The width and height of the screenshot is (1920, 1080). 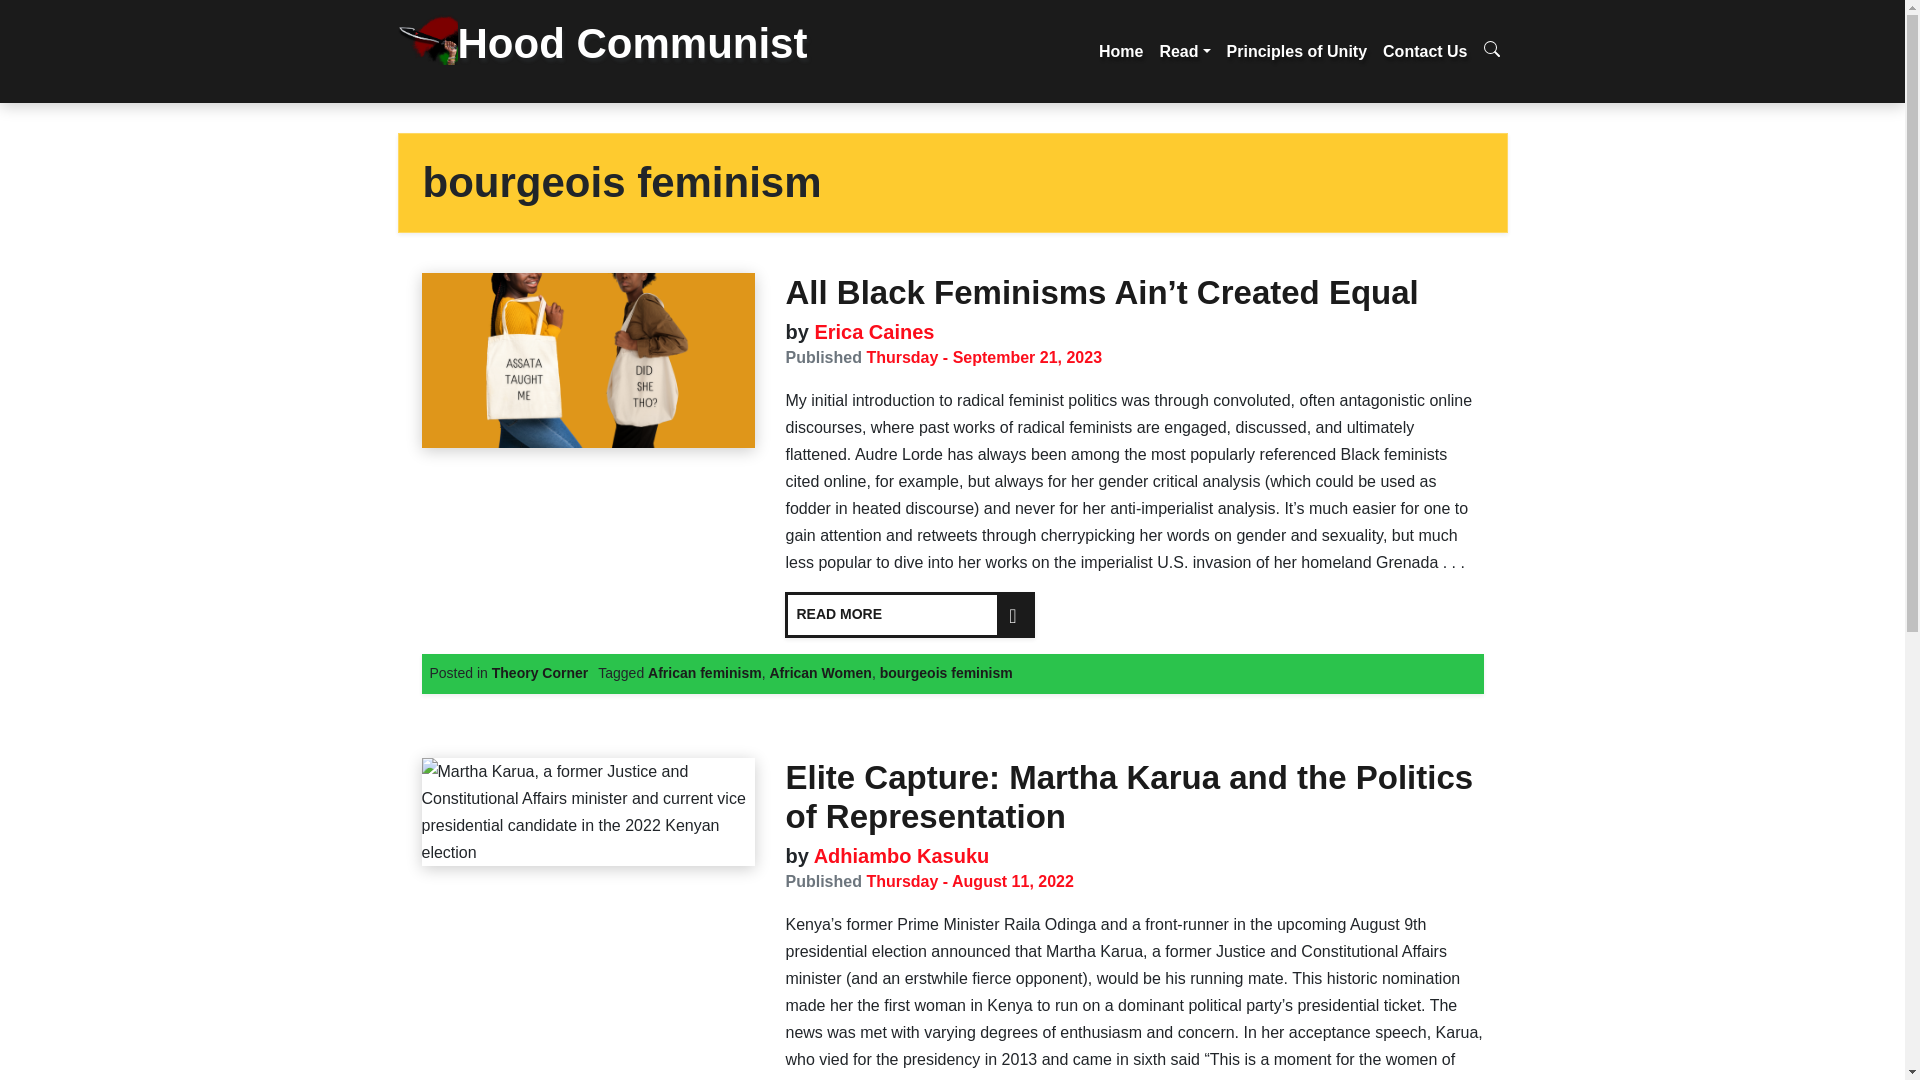 I want to click on READ MORE, so click(x=910, y=614).